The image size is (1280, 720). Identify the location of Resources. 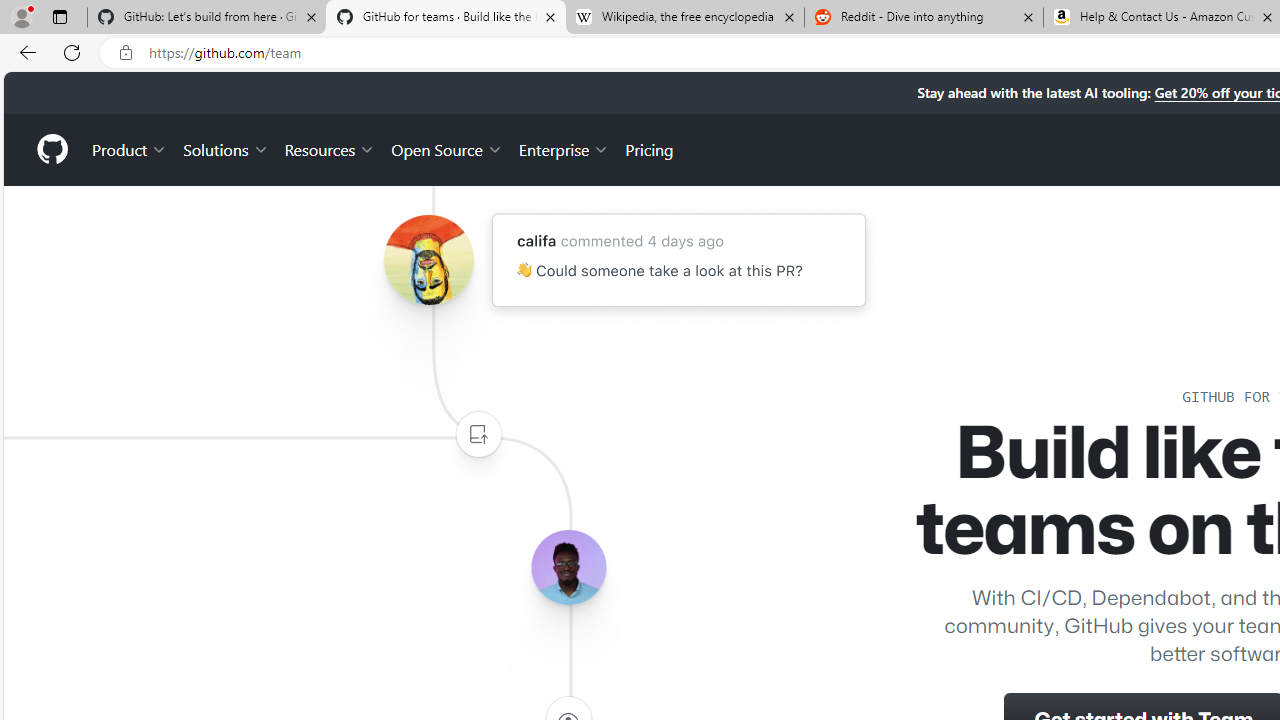
(330, 148).